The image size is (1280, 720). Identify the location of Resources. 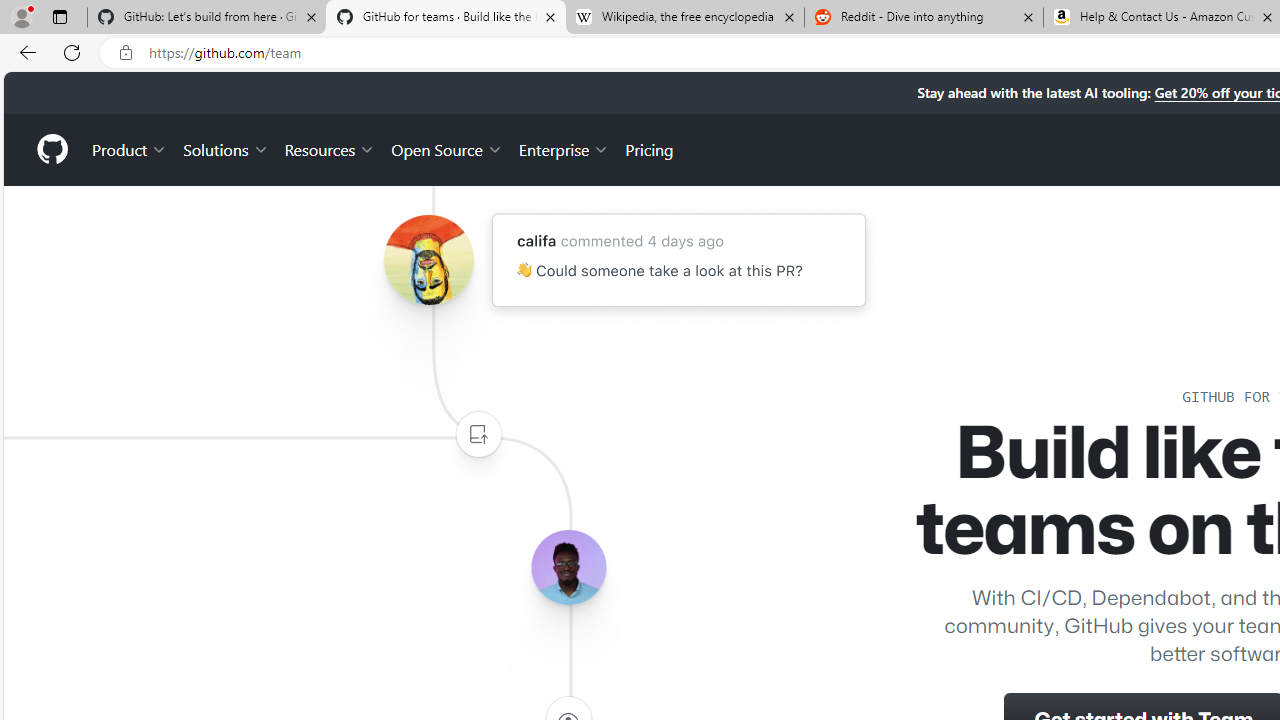
(330, 148).